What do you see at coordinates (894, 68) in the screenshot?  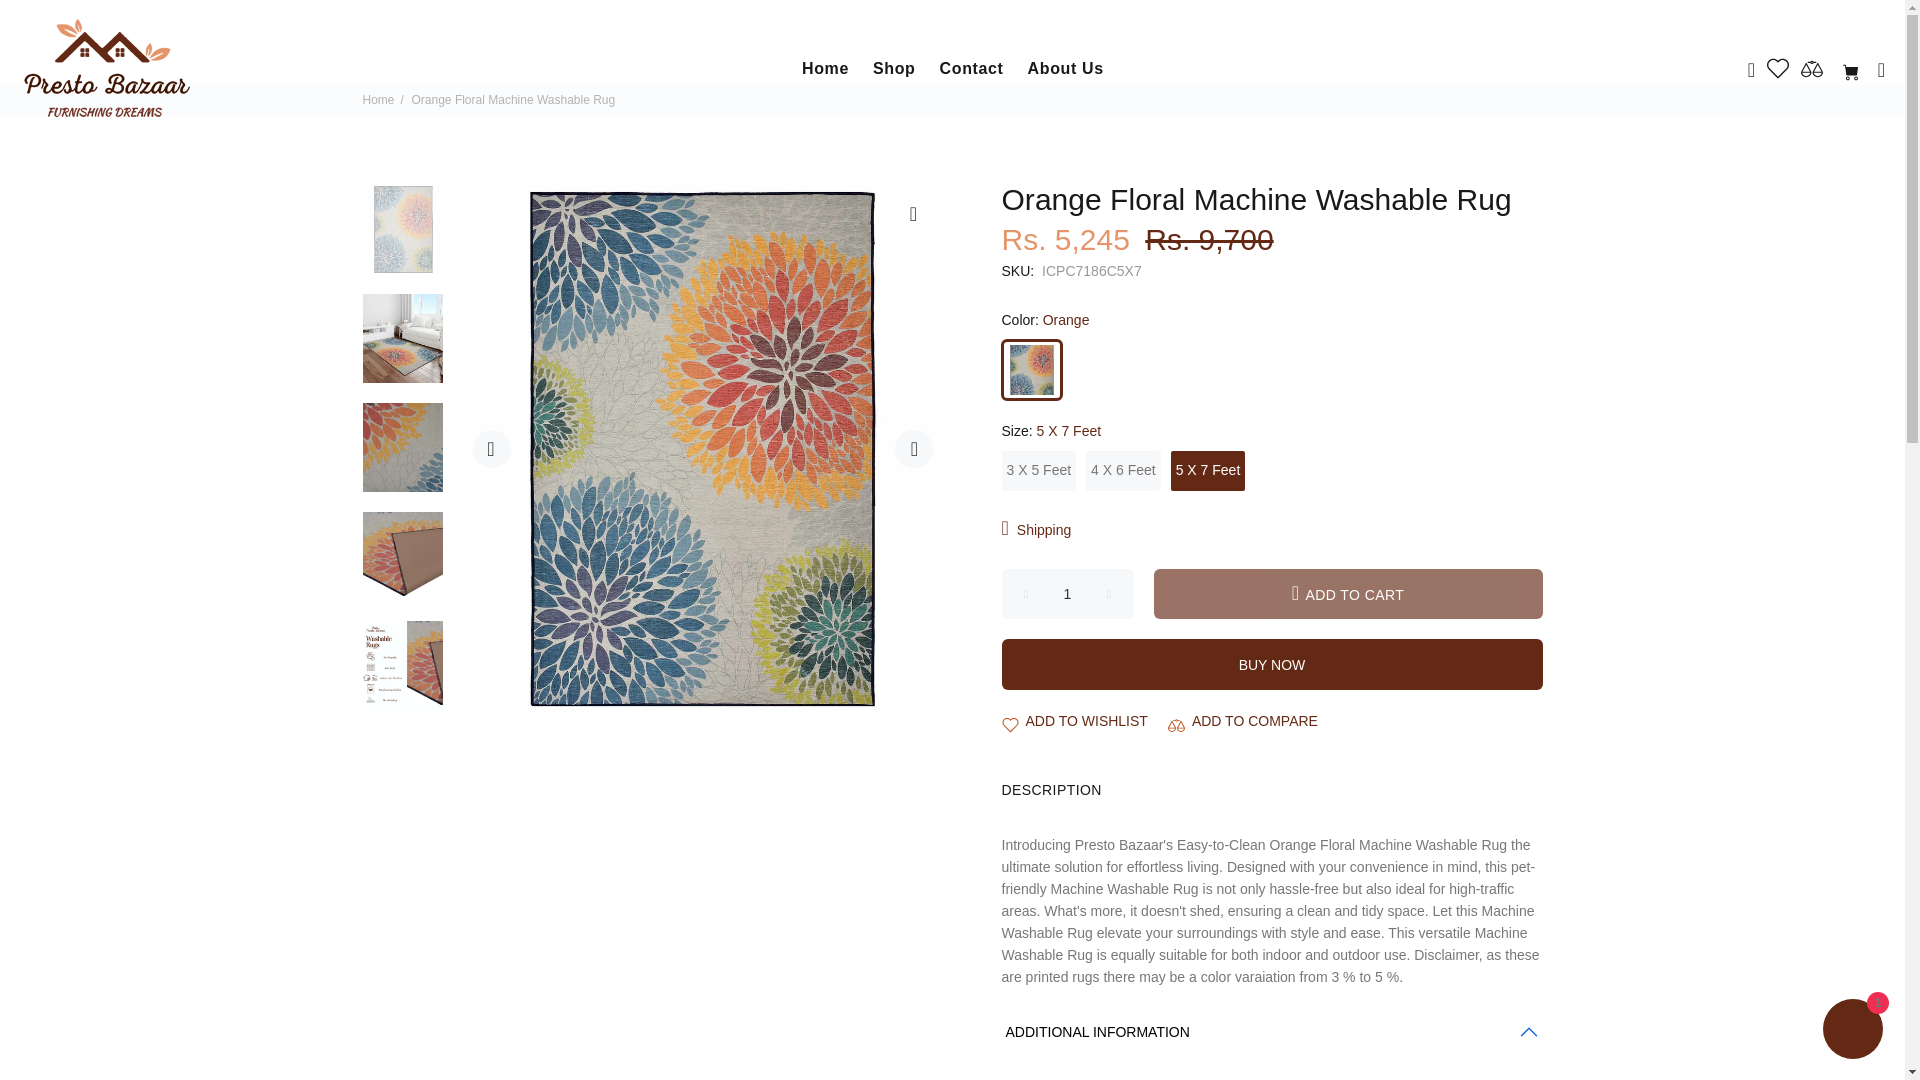 I see `Shop` at bounding box center [894, 68].